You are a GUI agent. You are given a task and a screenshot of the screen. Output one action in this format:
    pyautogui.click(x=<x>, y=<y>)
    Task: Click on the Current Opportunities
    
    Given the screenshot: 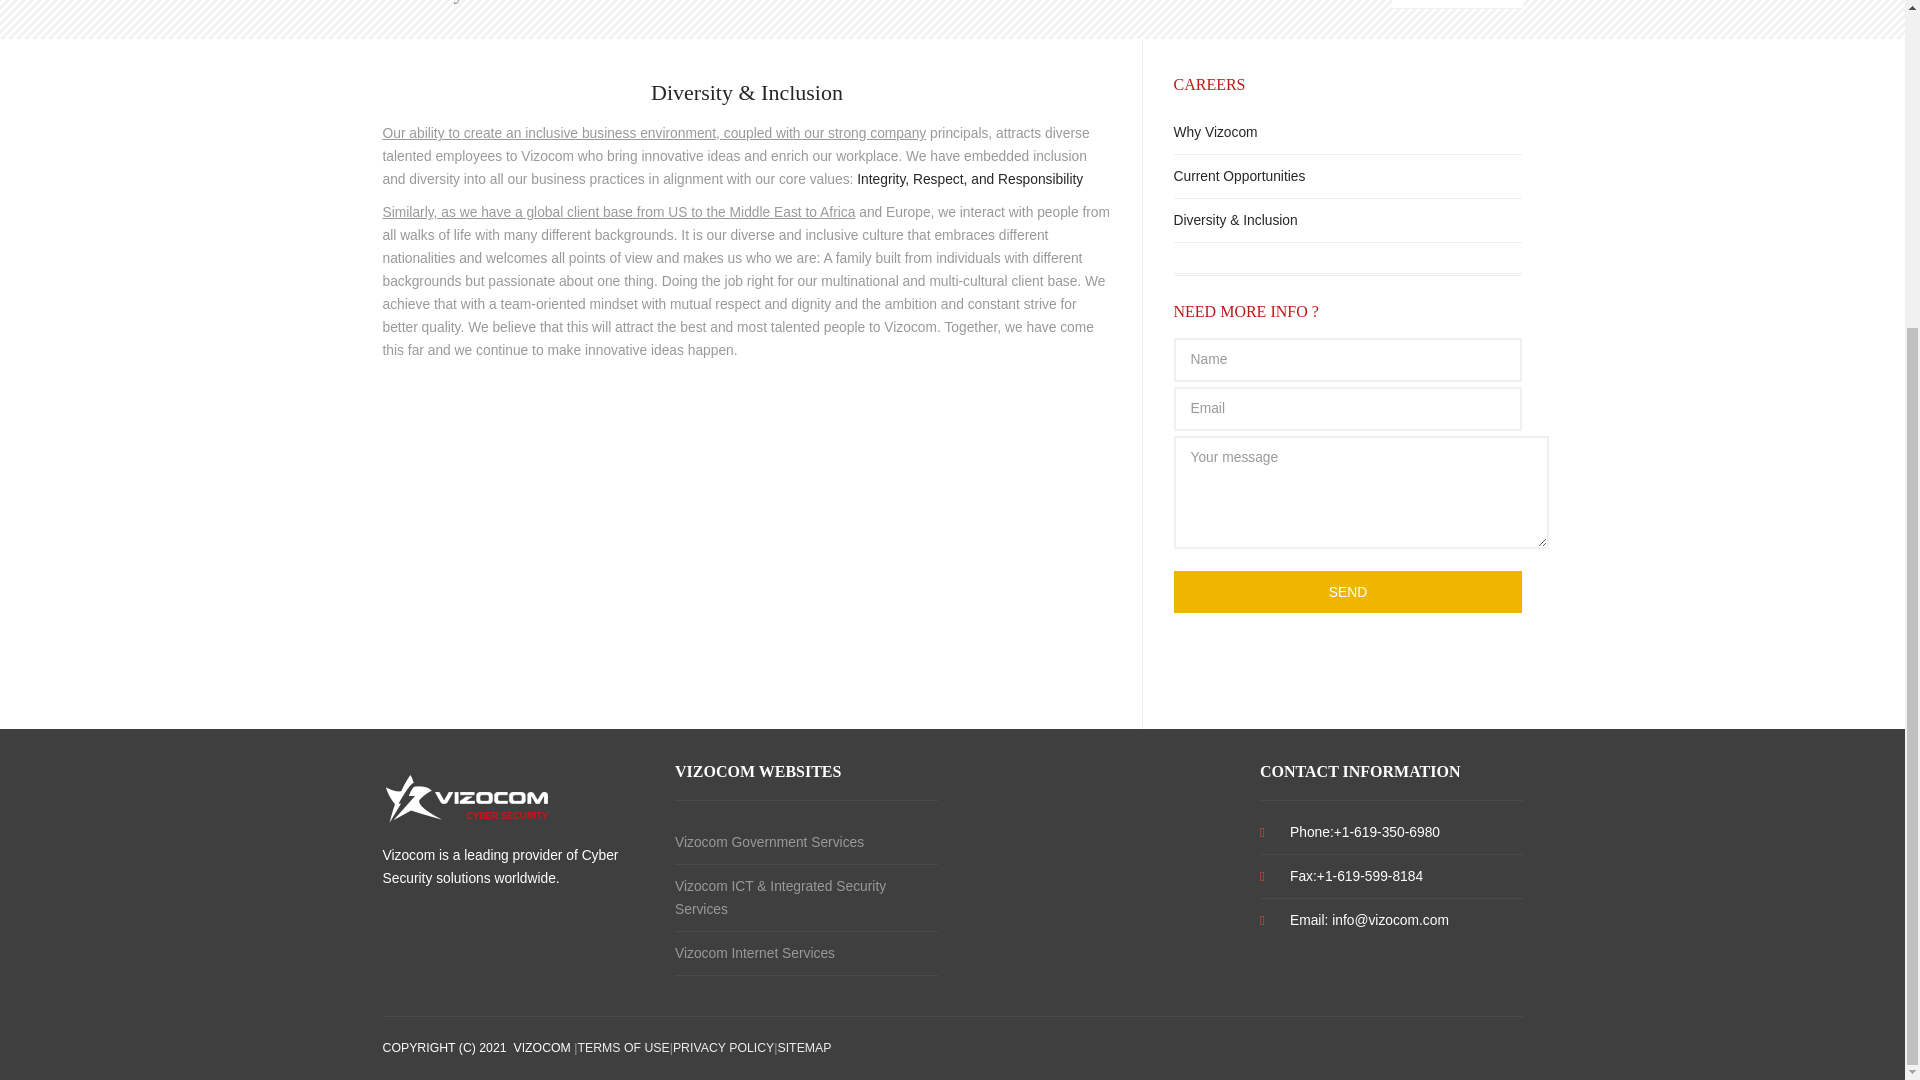 What is the action you would take?
    pyautogui.click(x=1348, y=176)
    